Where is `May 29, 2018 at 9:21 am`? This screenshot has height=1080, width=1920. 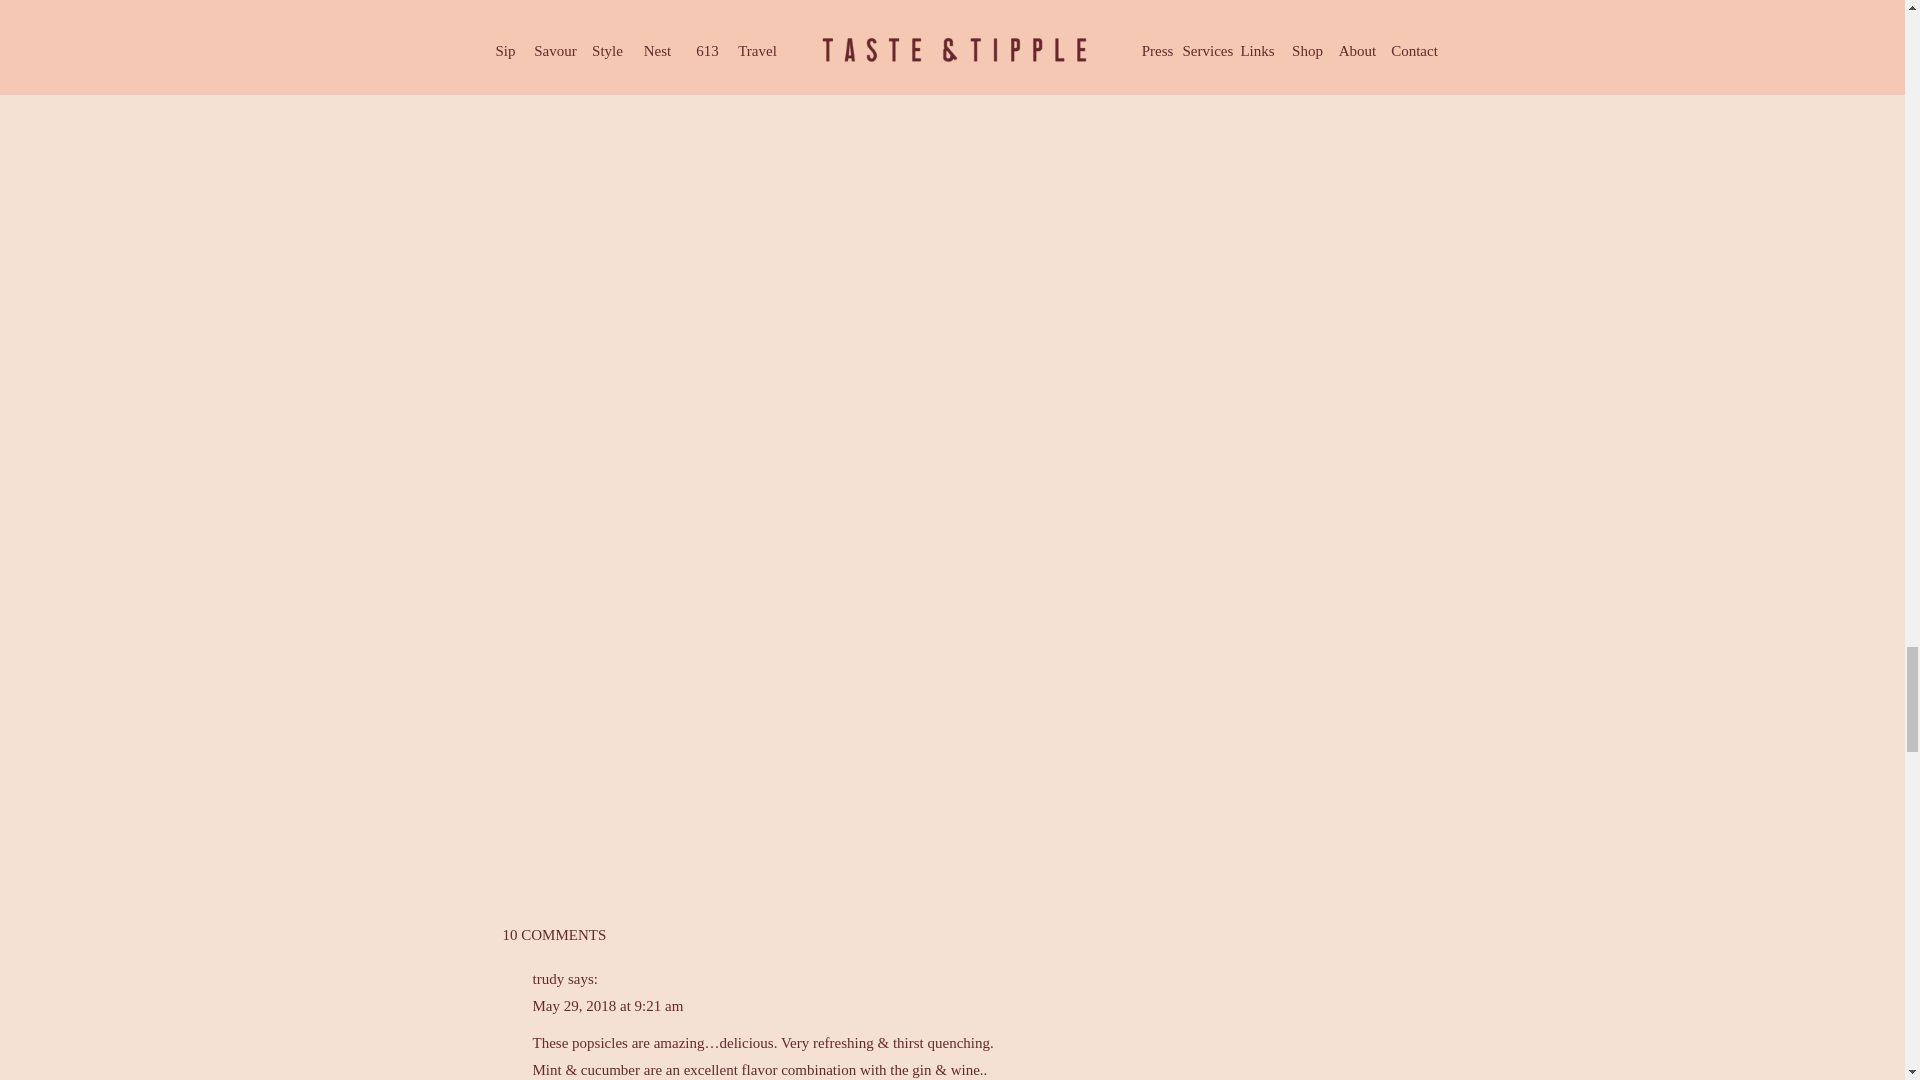
May 29, 2018 at 9:21 am is located at coordinates (607, 1006).